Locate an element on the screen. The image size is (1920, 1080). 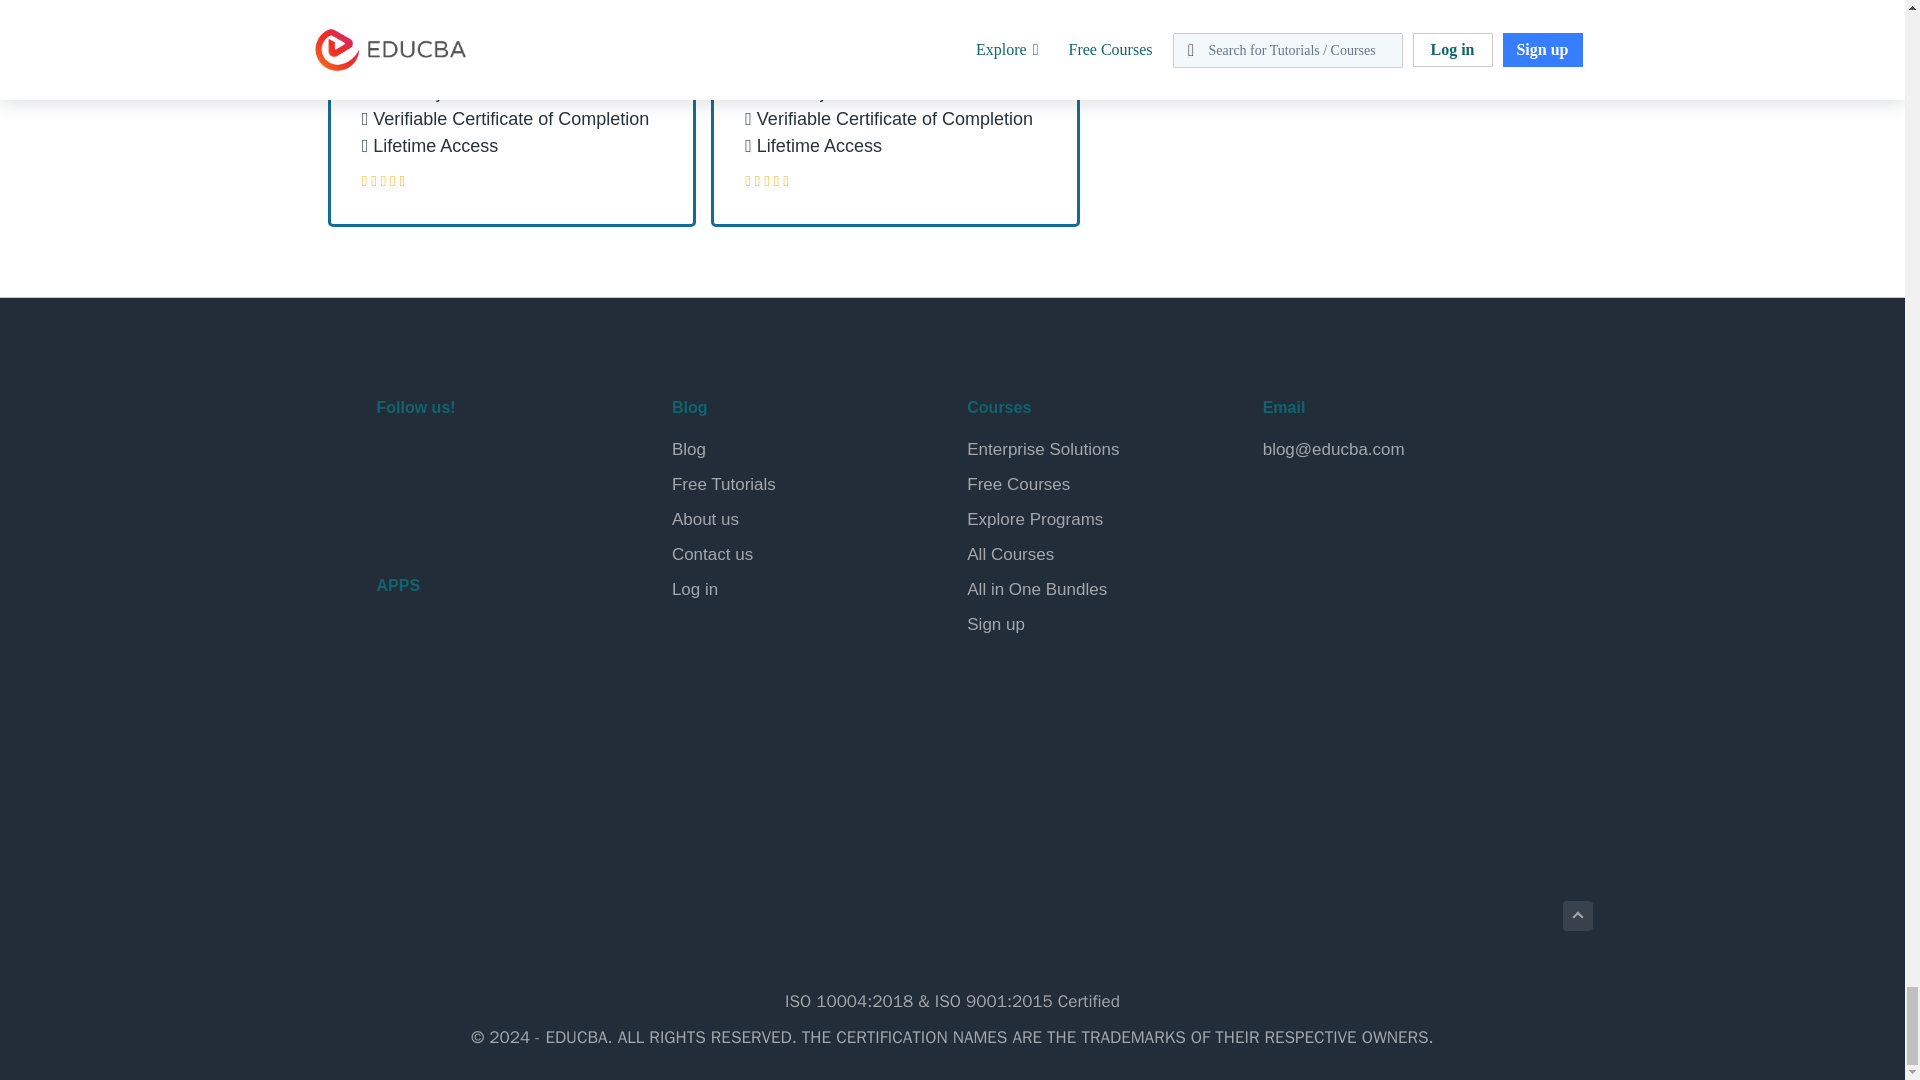
EDUCBA Facebook is located at coordinates (396, 460).